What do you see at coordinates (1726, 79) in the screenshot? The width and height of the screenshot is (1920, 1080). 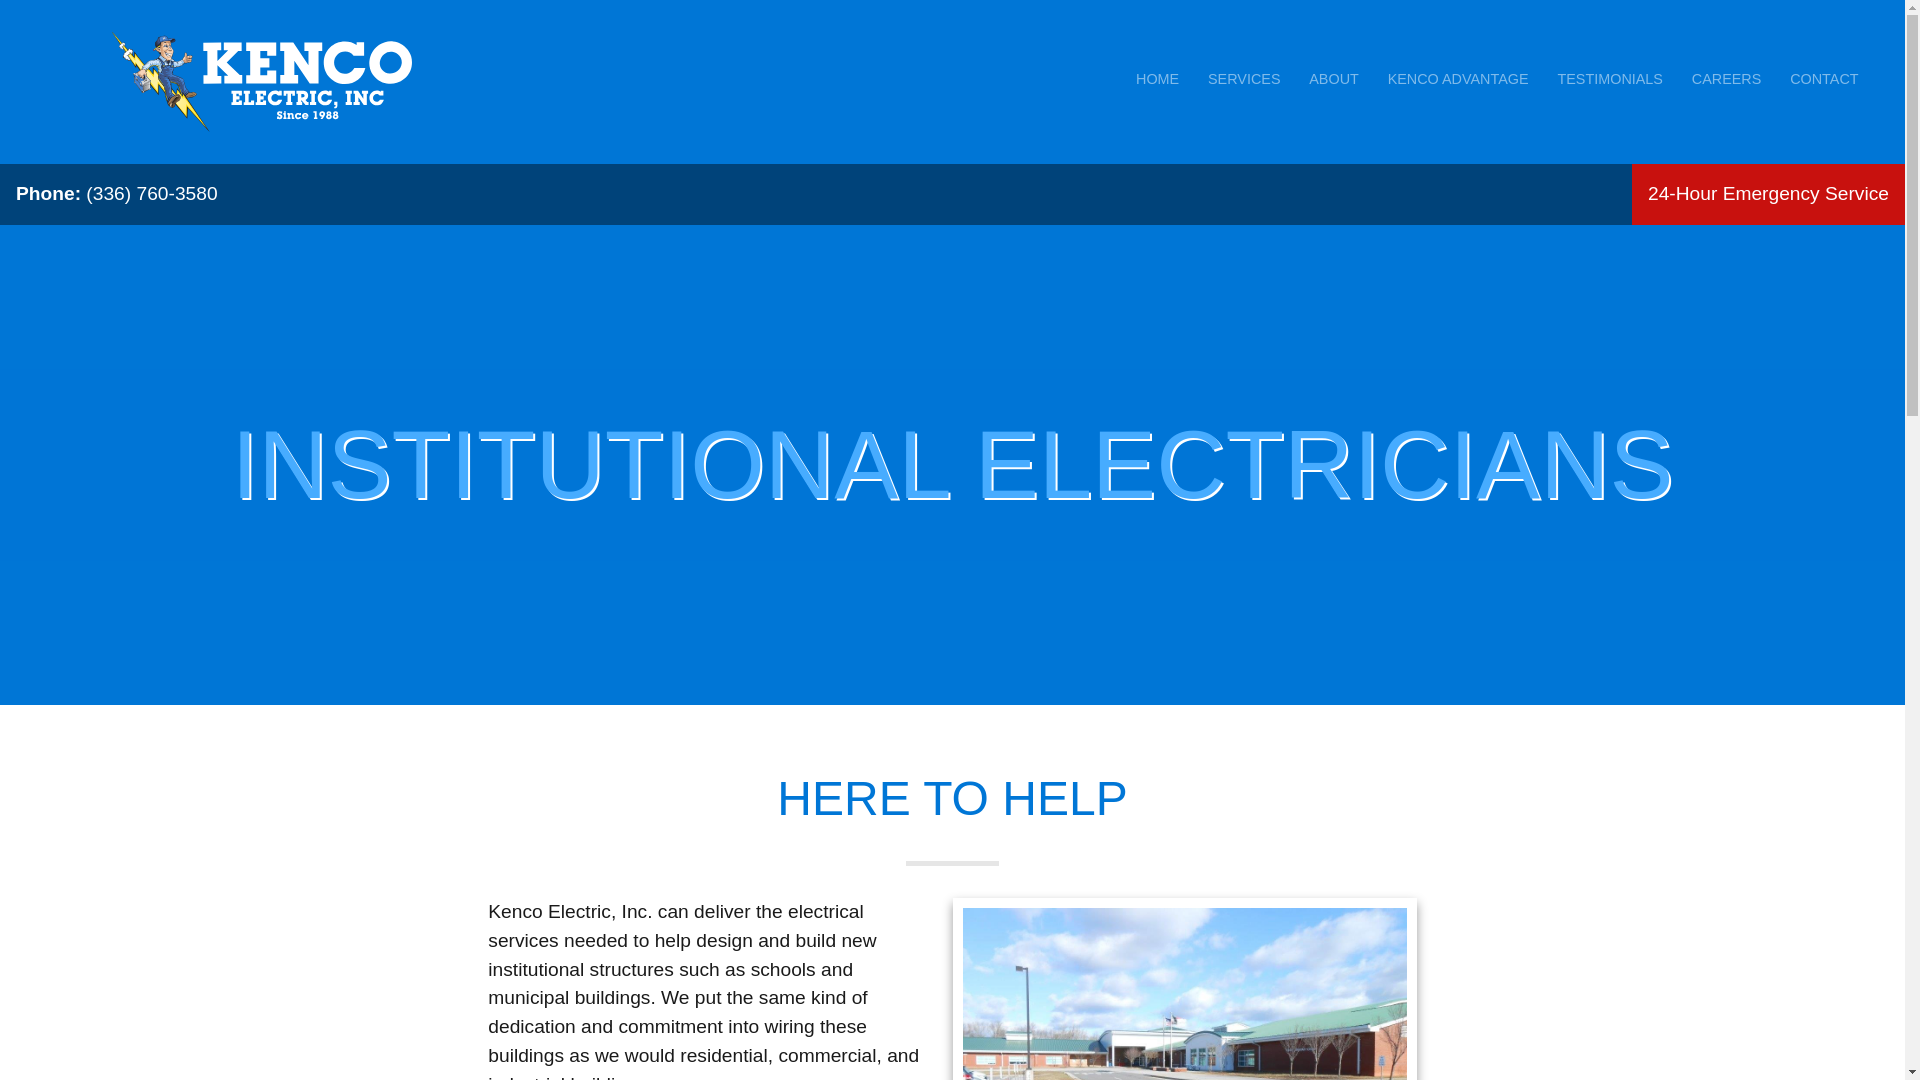 I see `CAREERS` at bounding box center [1726, 79].